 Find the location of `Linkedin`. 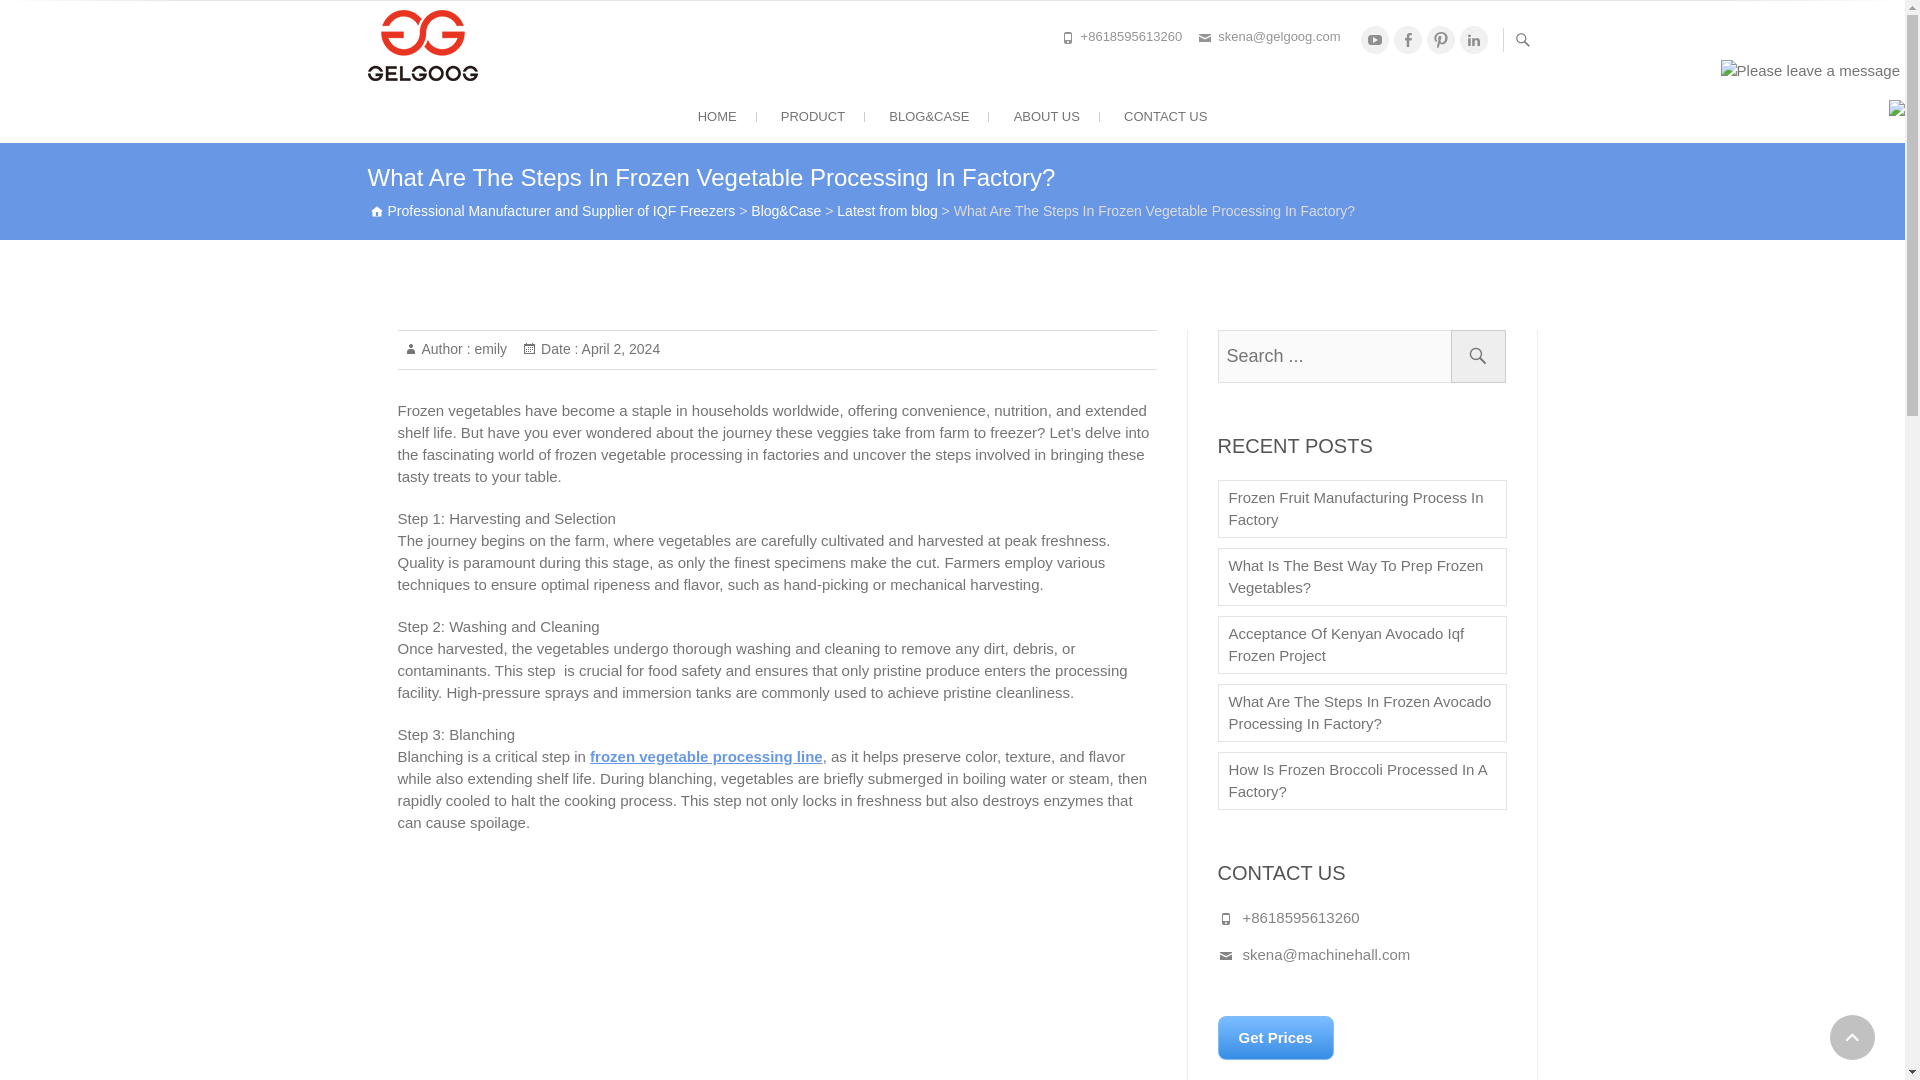

Linkedin is located at coordinates (1474, 40).